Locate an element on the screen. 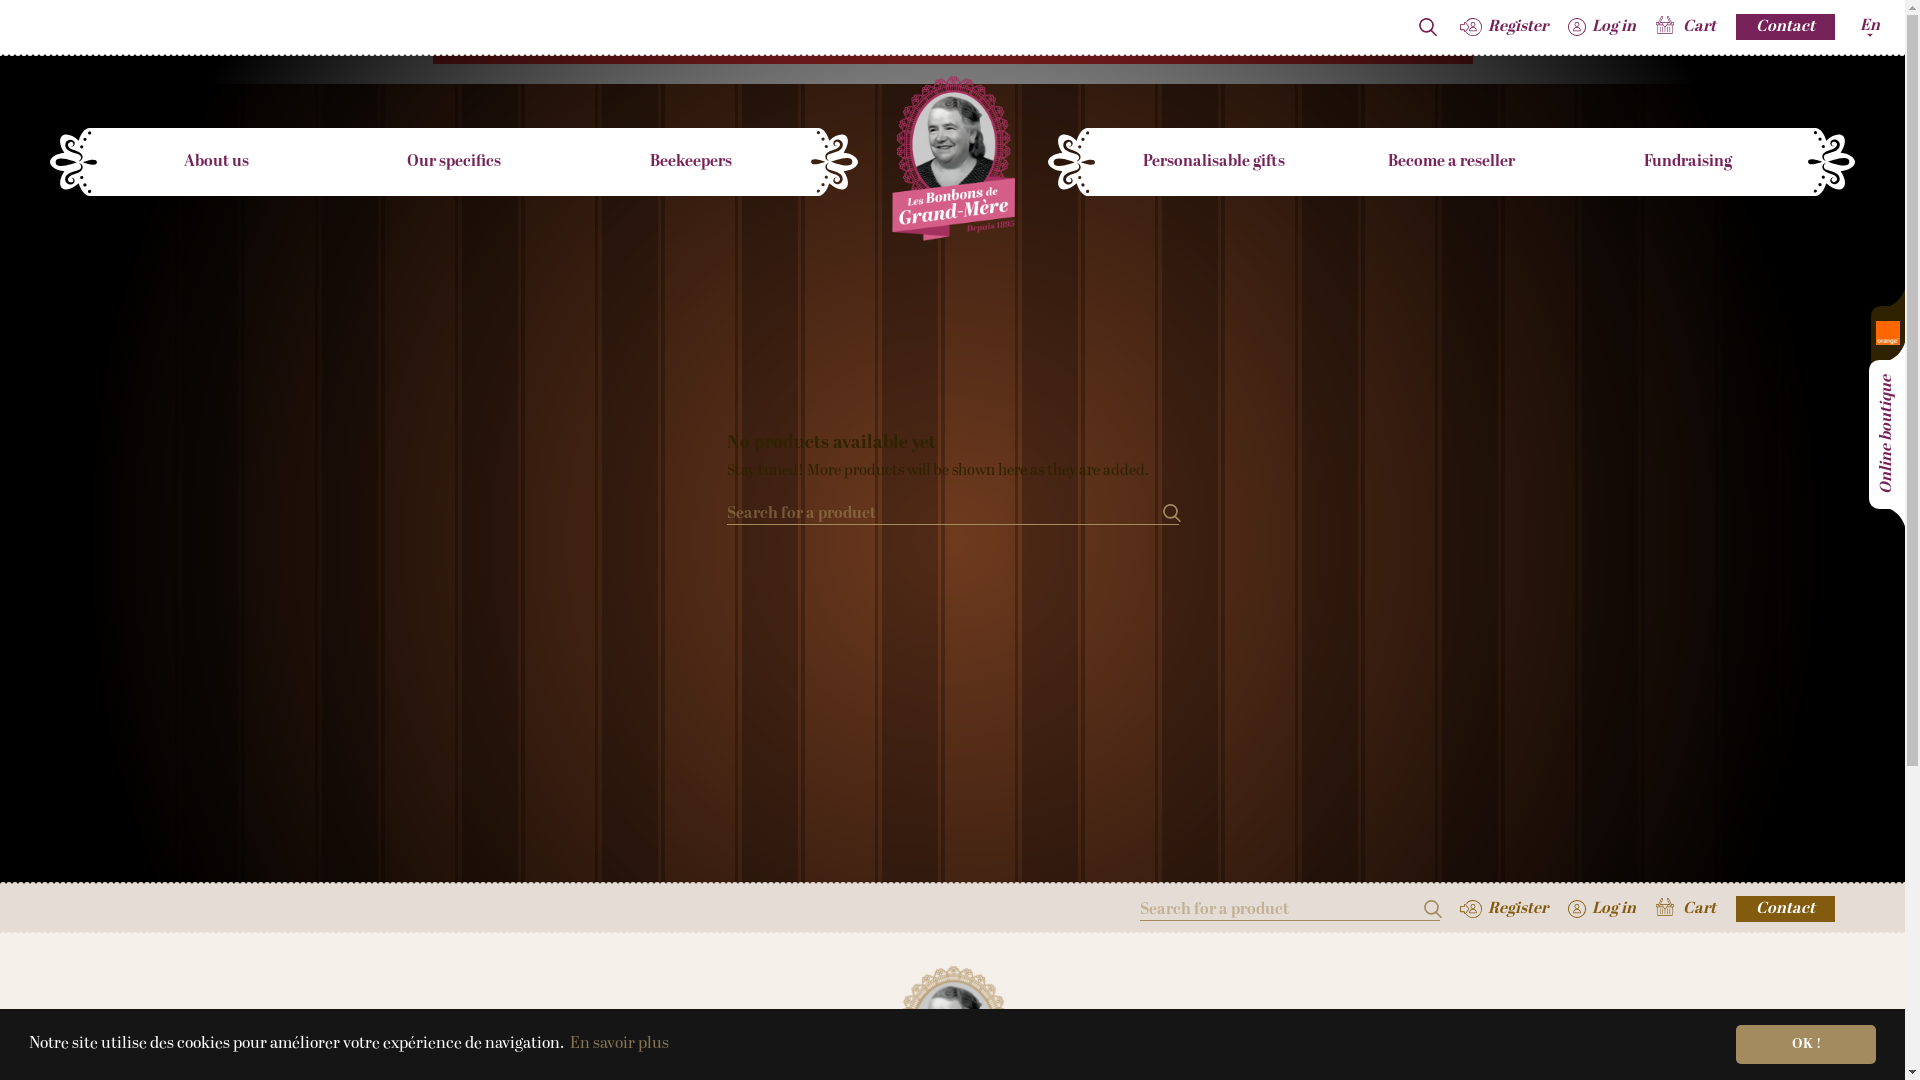 The image size is (1920, 1080). Our specifics is located at coordinates (454, 162).